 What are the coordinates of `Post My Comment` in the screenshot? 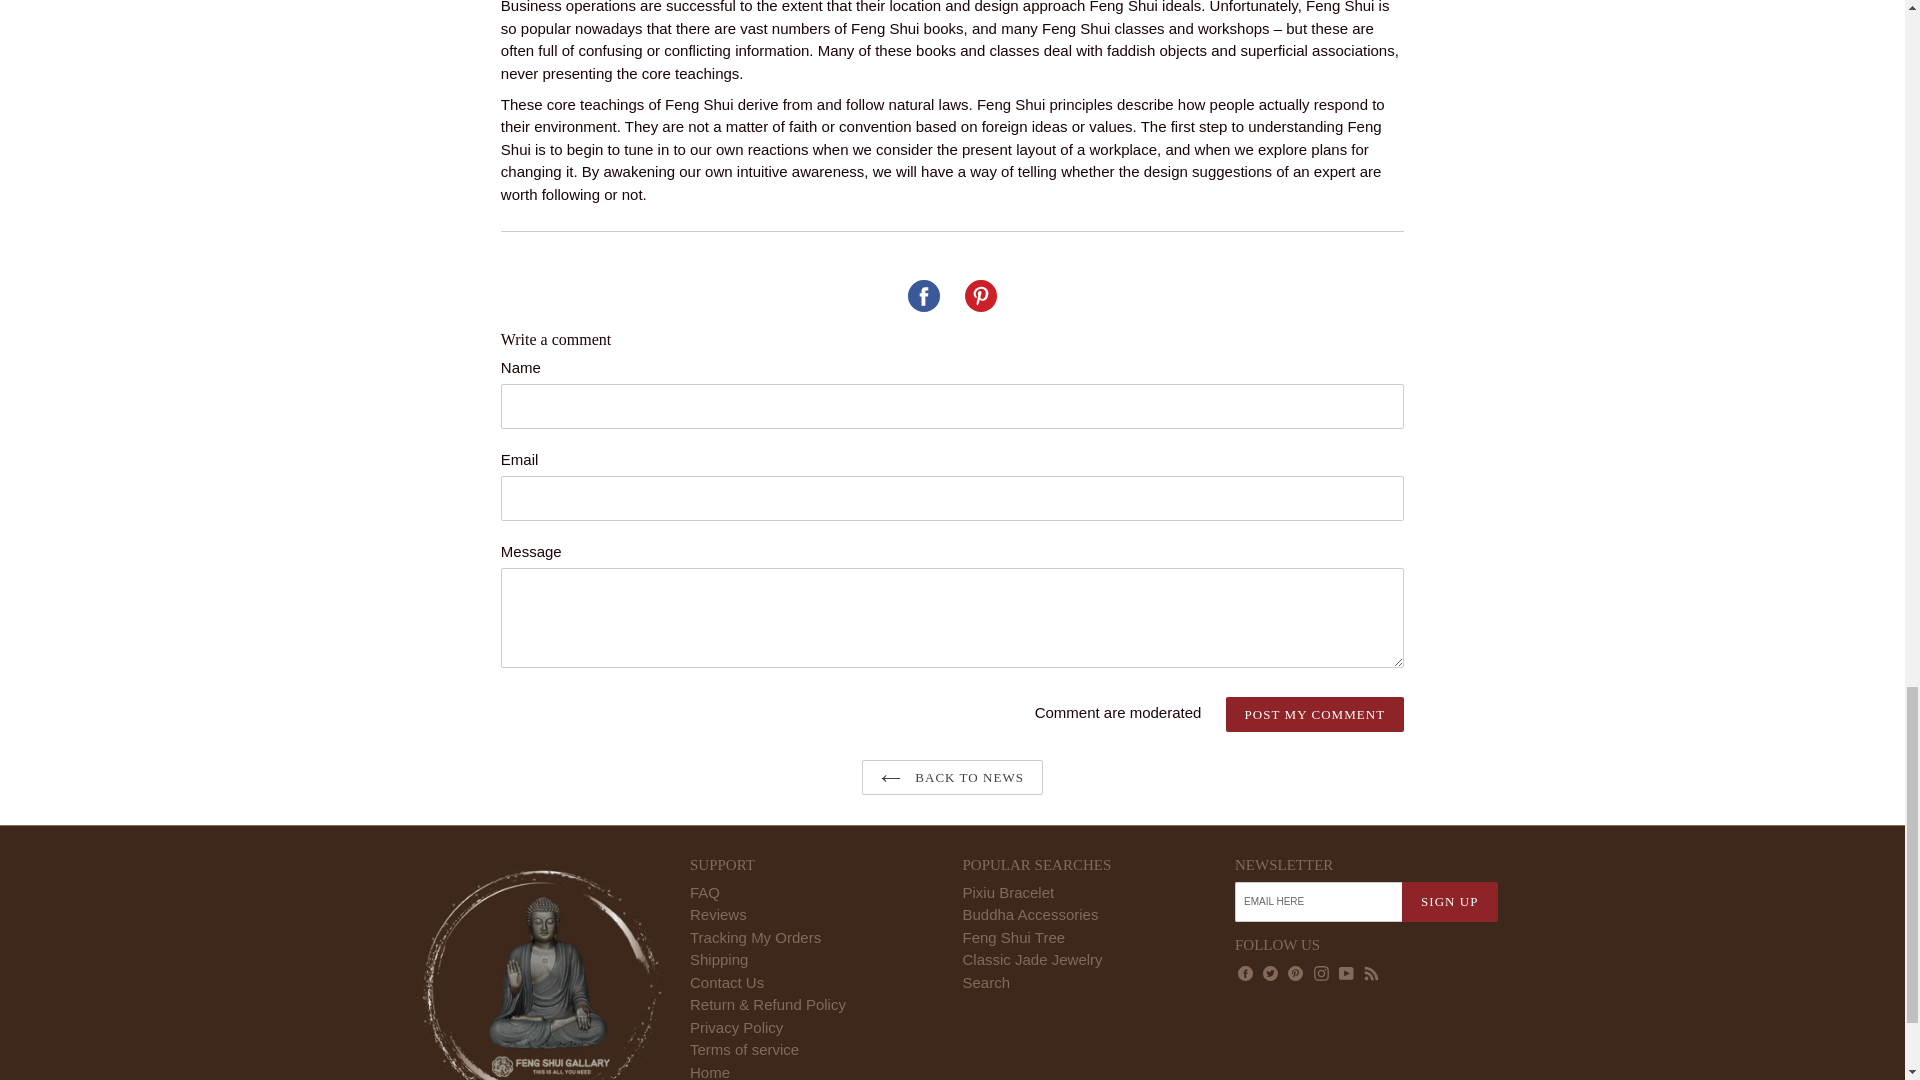 It's located at (1316, 714).